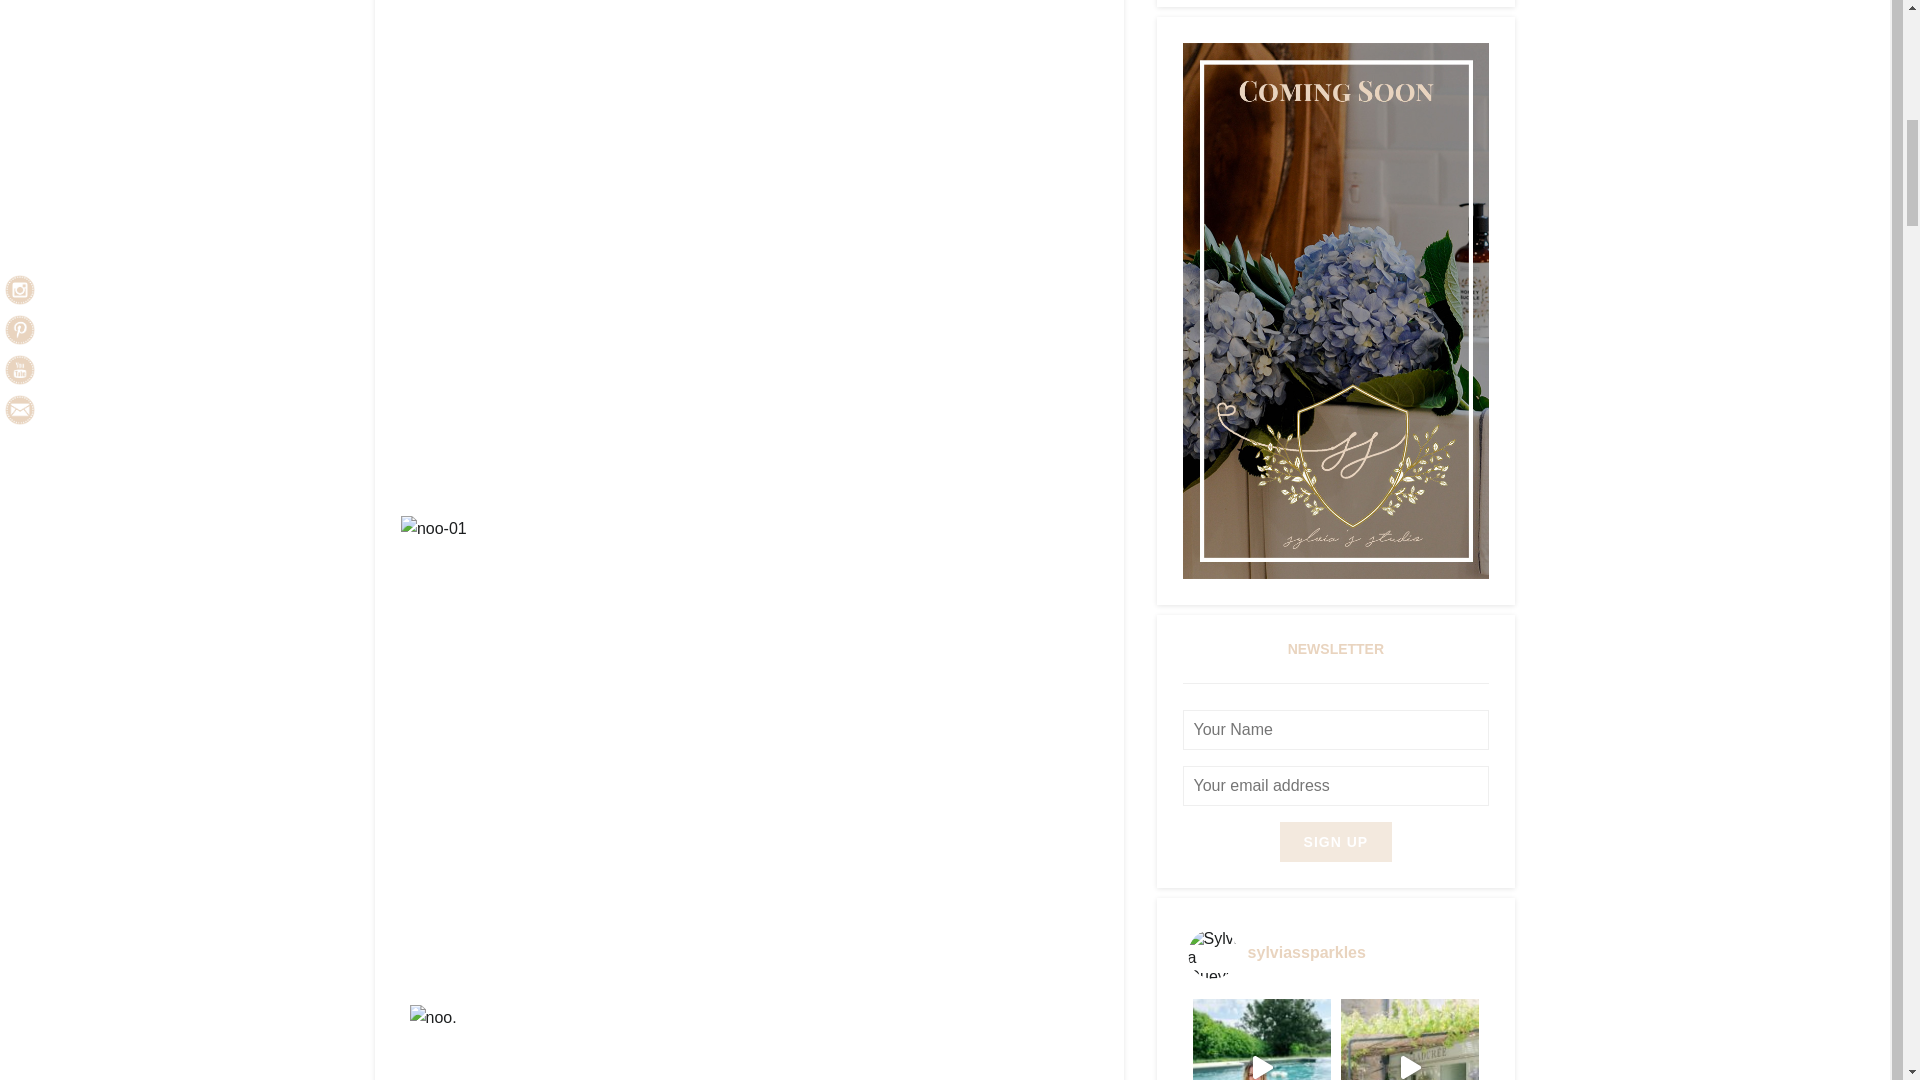 The width and height of the screenshot is (1920, 1080). What do you see at coordinates (1336, 842) in the screenshot?
I see `Sign up` at bounding box center [1336, 842].